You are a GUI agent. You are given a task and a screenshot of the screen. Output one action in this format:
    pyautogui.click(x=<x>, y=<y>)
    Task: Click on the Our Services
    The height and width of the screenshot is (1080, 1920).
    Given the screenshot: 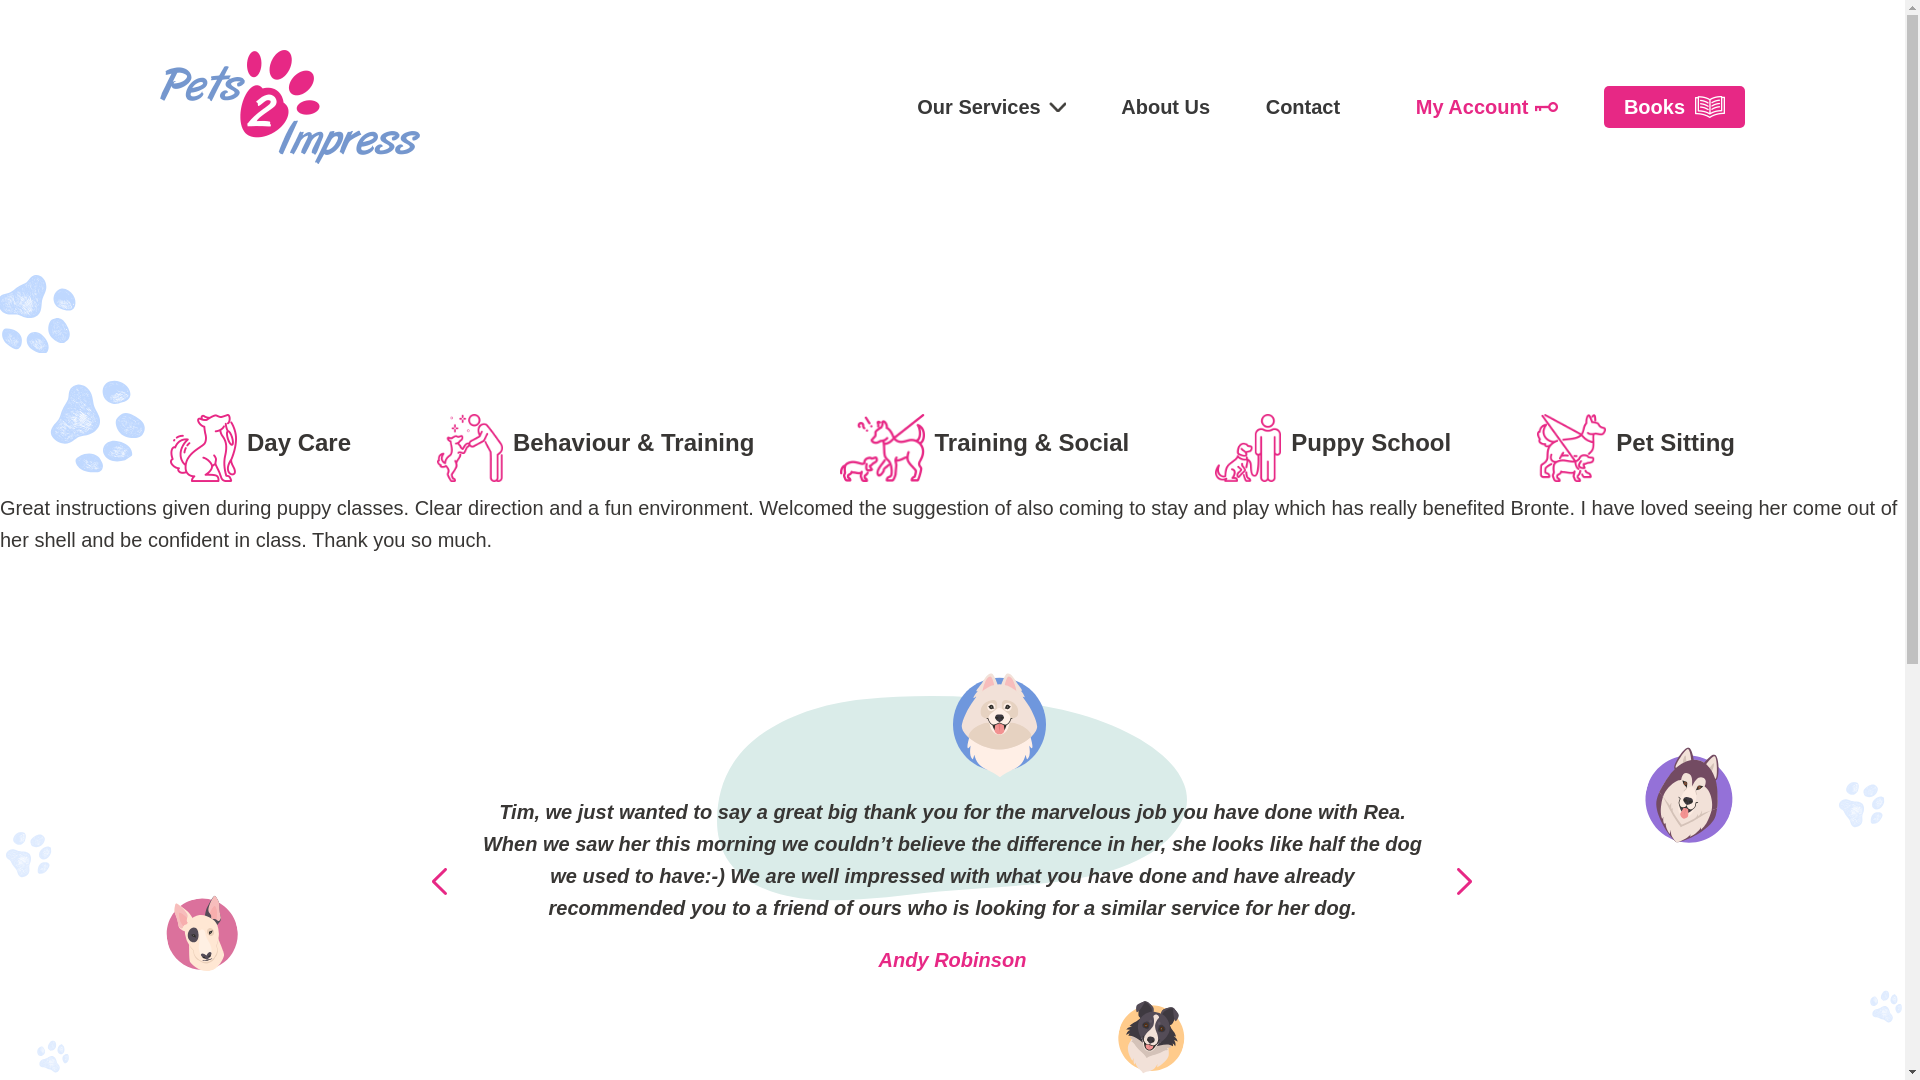 What is the action you would take?
    pyautogui.click(x=991, y=106)
    